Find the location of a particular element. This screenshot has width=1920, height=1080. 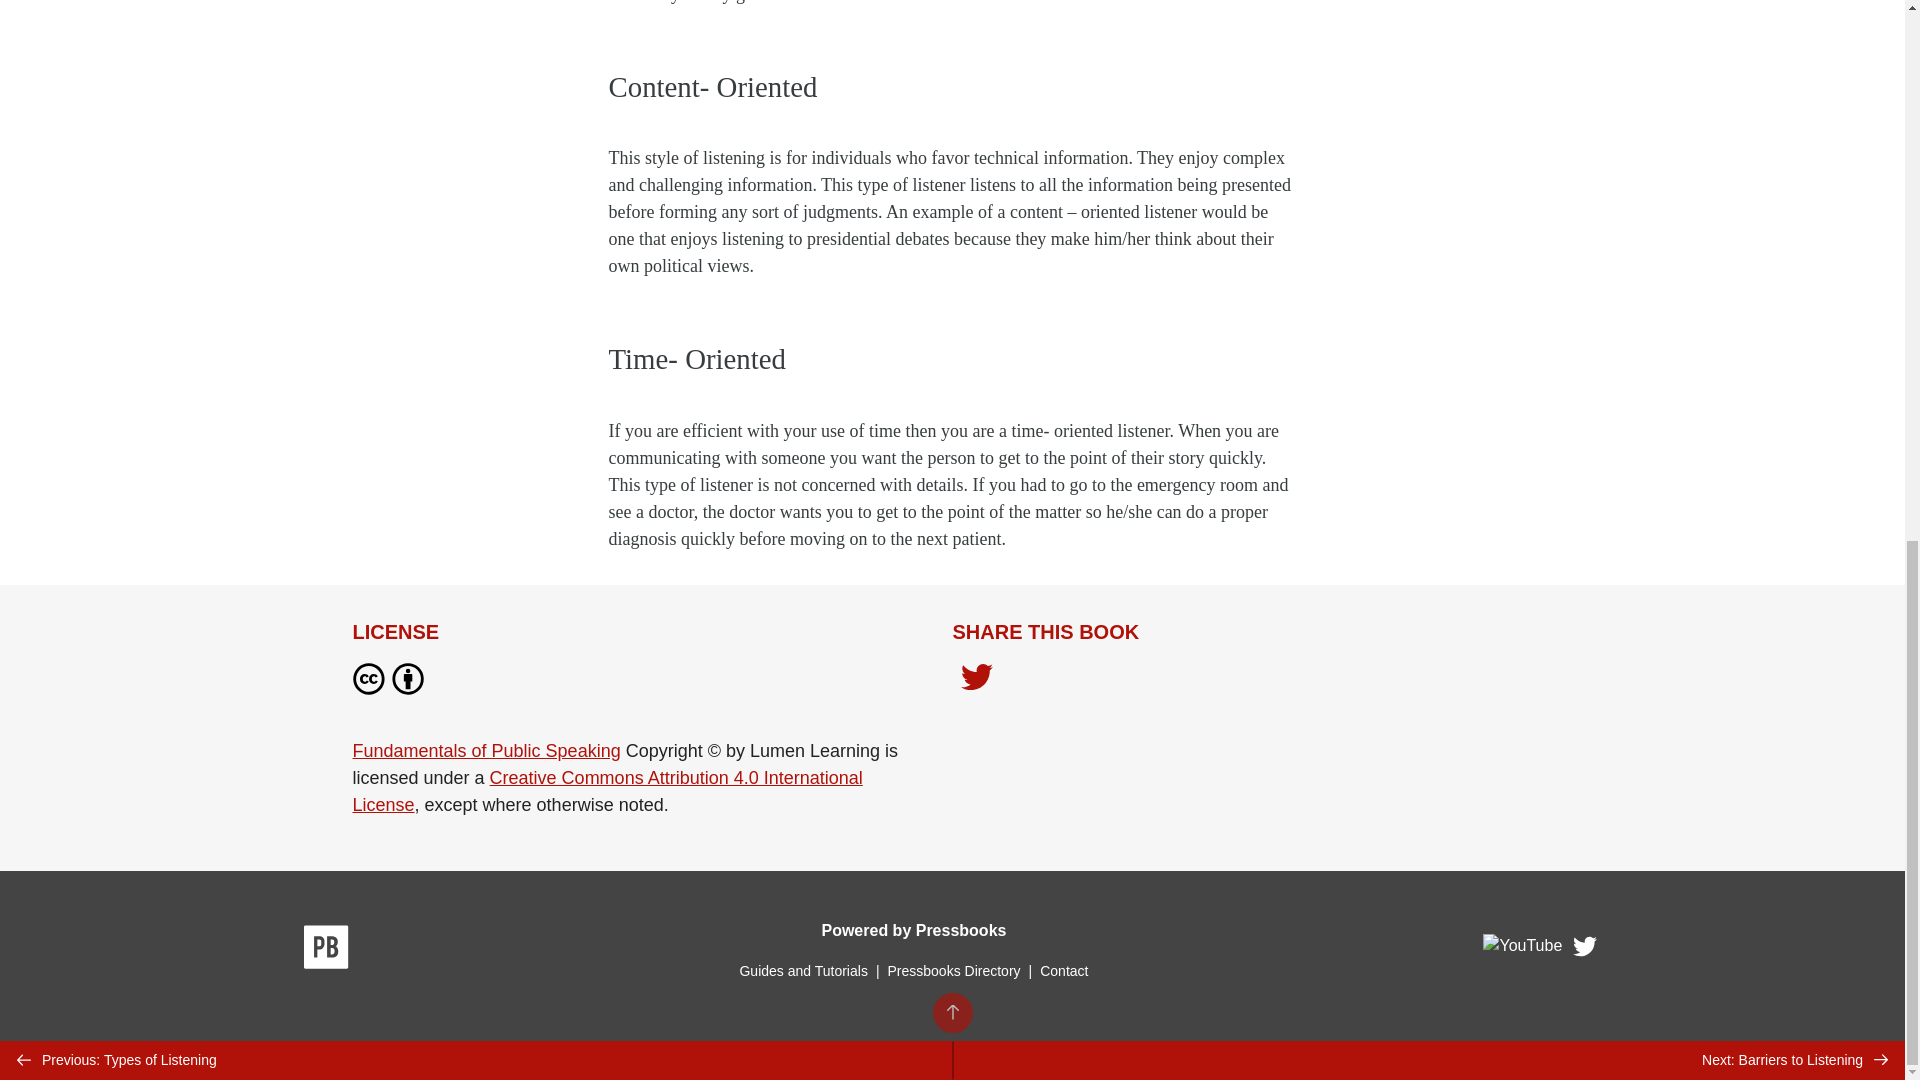

Contact is located at coordinates (1064, 970).